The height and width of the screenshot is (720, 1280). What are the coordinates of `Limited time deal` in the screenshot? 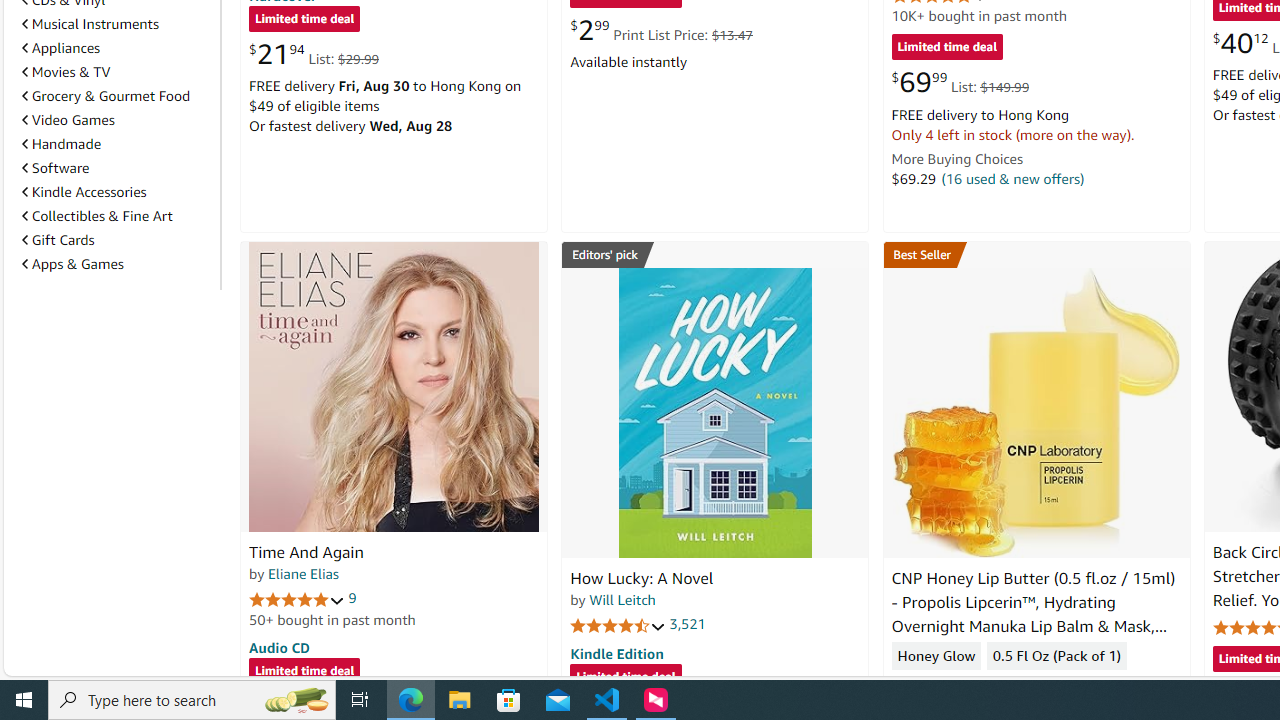 It's located at (626, 678).